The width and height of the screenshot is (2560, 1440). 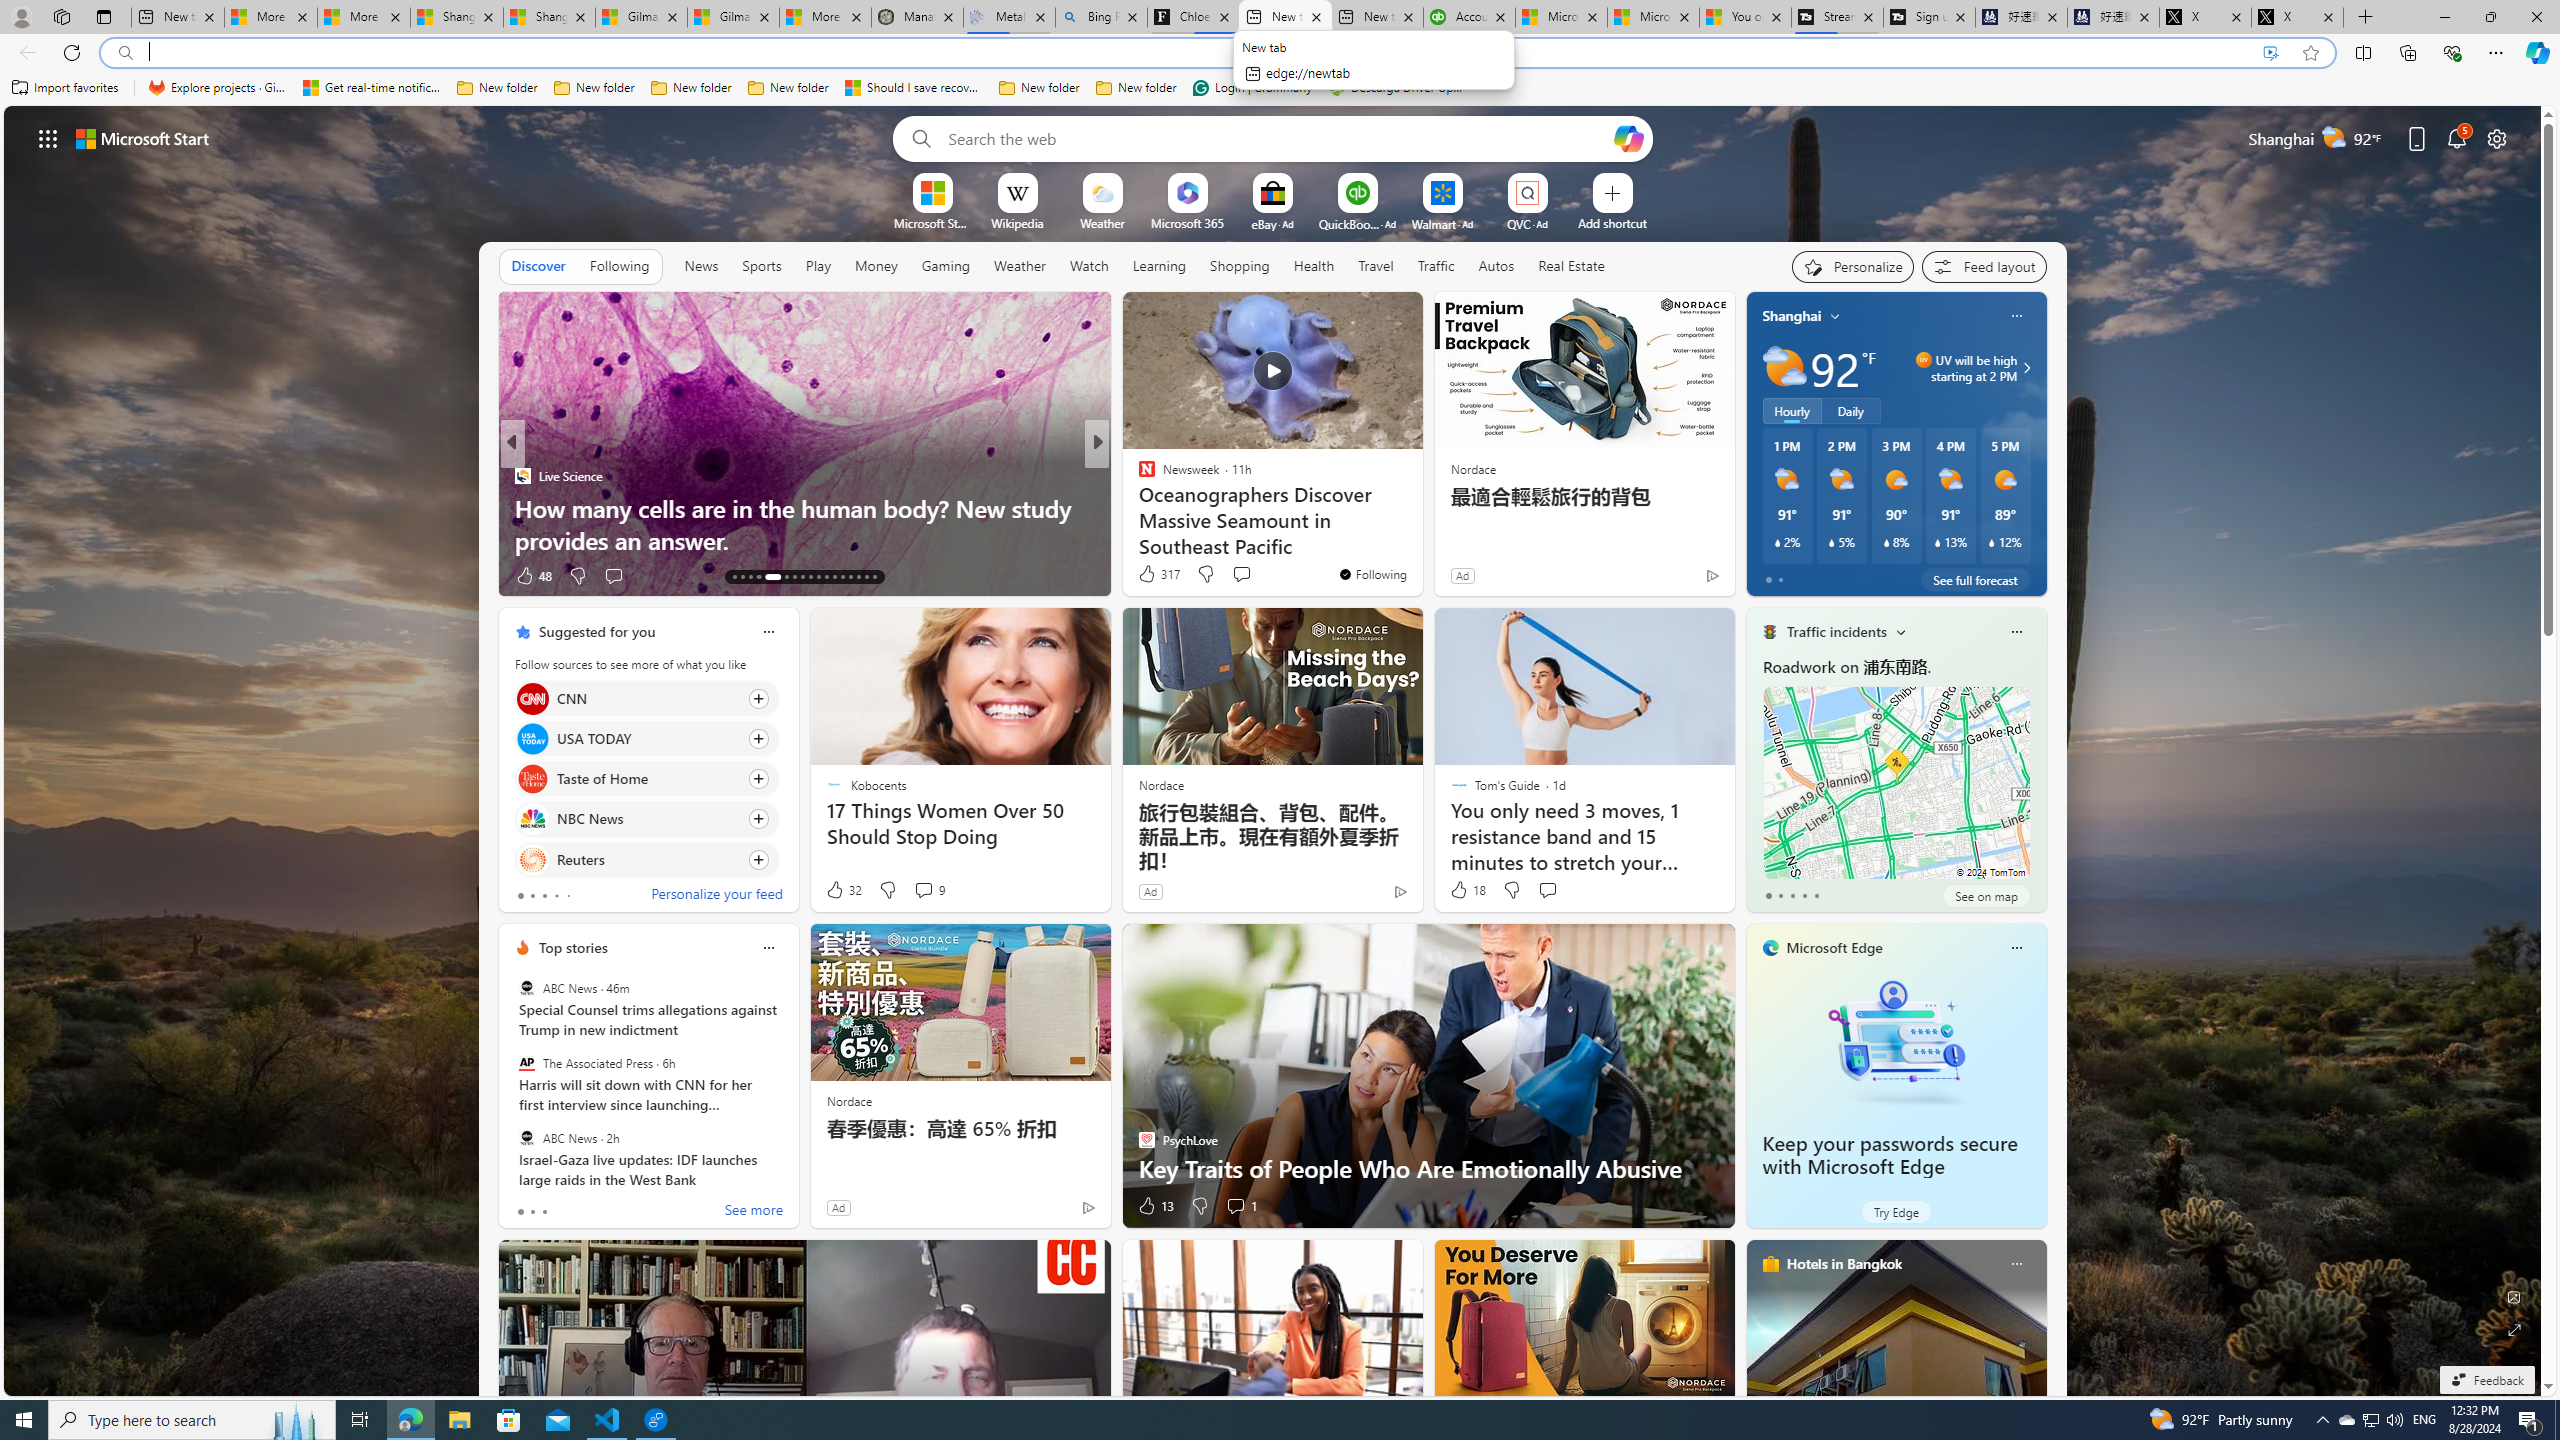 What do you see at coordinates (1770, 1263) in the screenshot?
I see `hotels-header-icon` at bounding box center [1770, 1263].